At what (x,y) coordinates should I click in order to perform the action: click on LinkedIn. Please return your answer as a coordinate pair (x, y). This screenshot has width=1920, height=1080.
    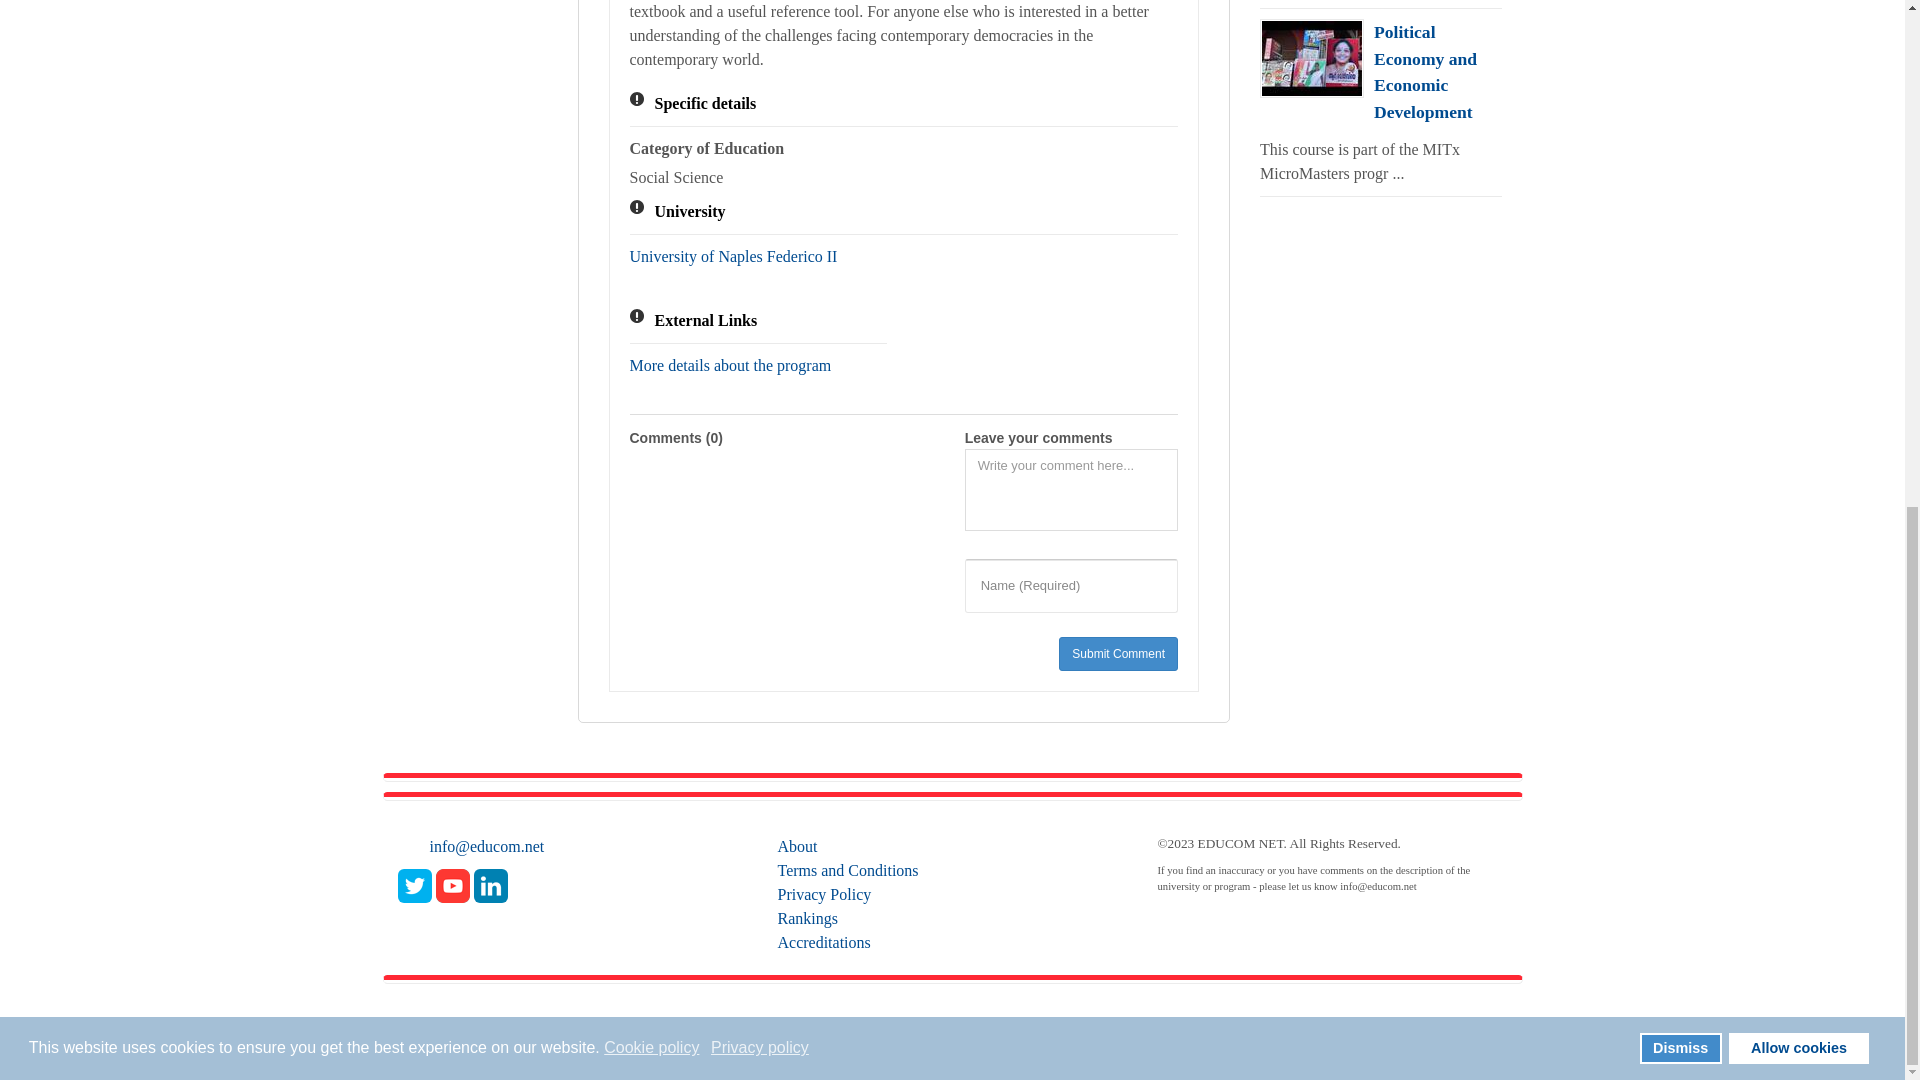
    Looking at the image, I should click on (490, 885).